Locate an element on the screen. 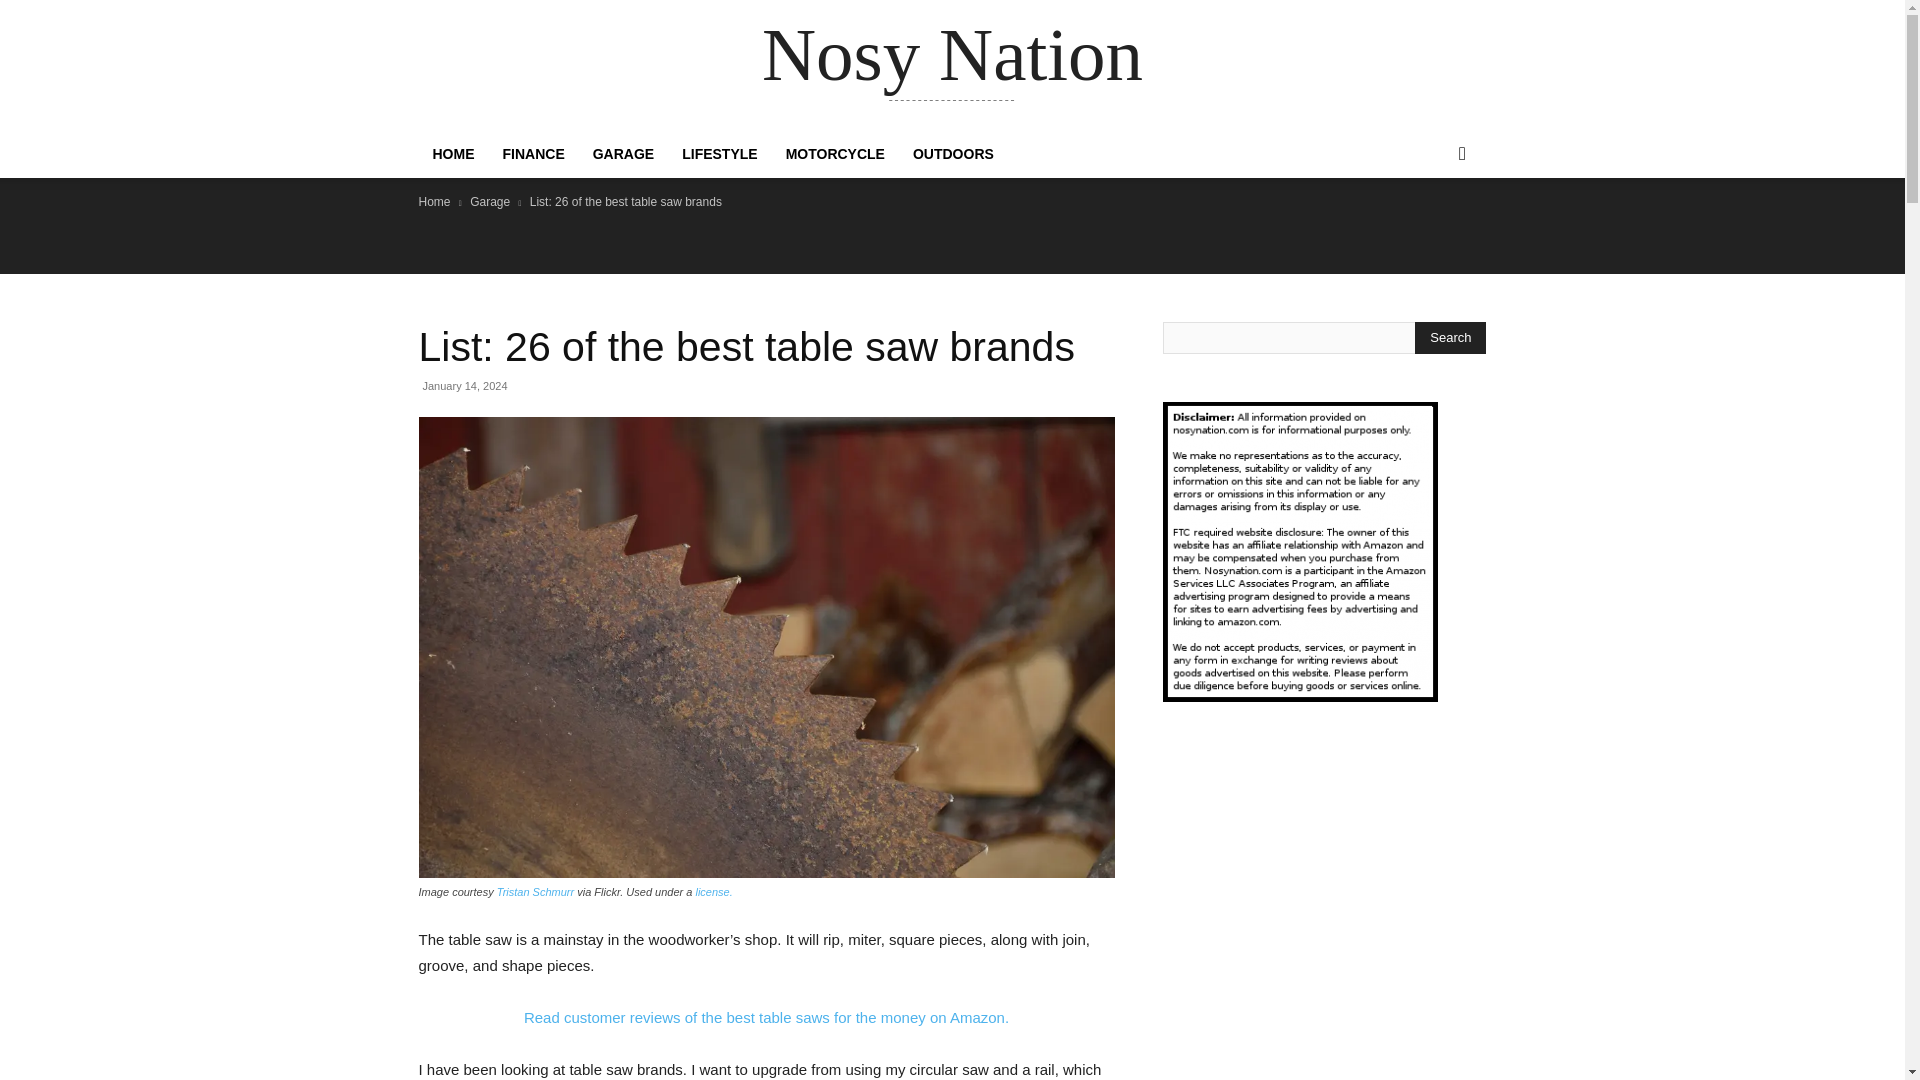 The width and height of the screenshot is (1920, 1080). Home is located at coordinates (434, 202).